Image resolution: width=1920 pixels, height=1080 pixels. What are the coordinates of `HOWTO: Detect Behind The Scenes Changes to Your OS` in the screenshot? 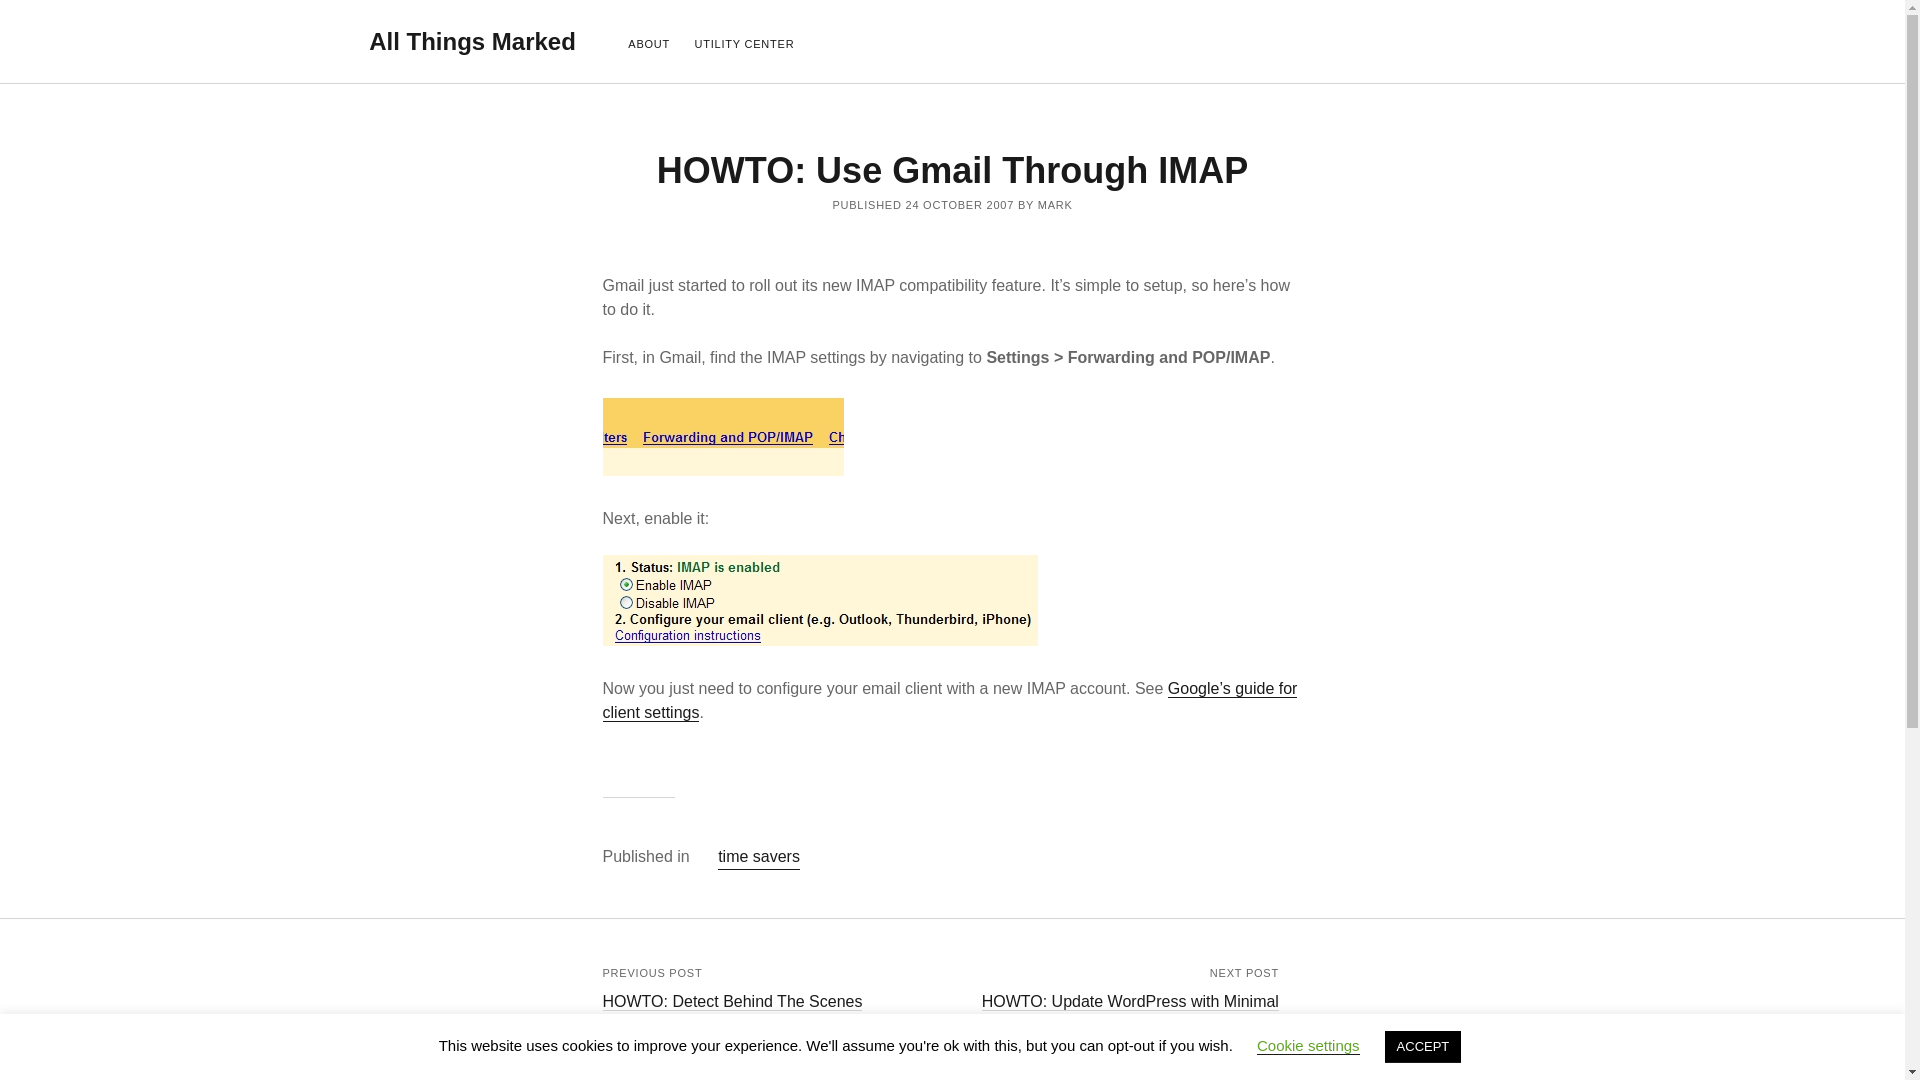 It's located at (732, 1013).